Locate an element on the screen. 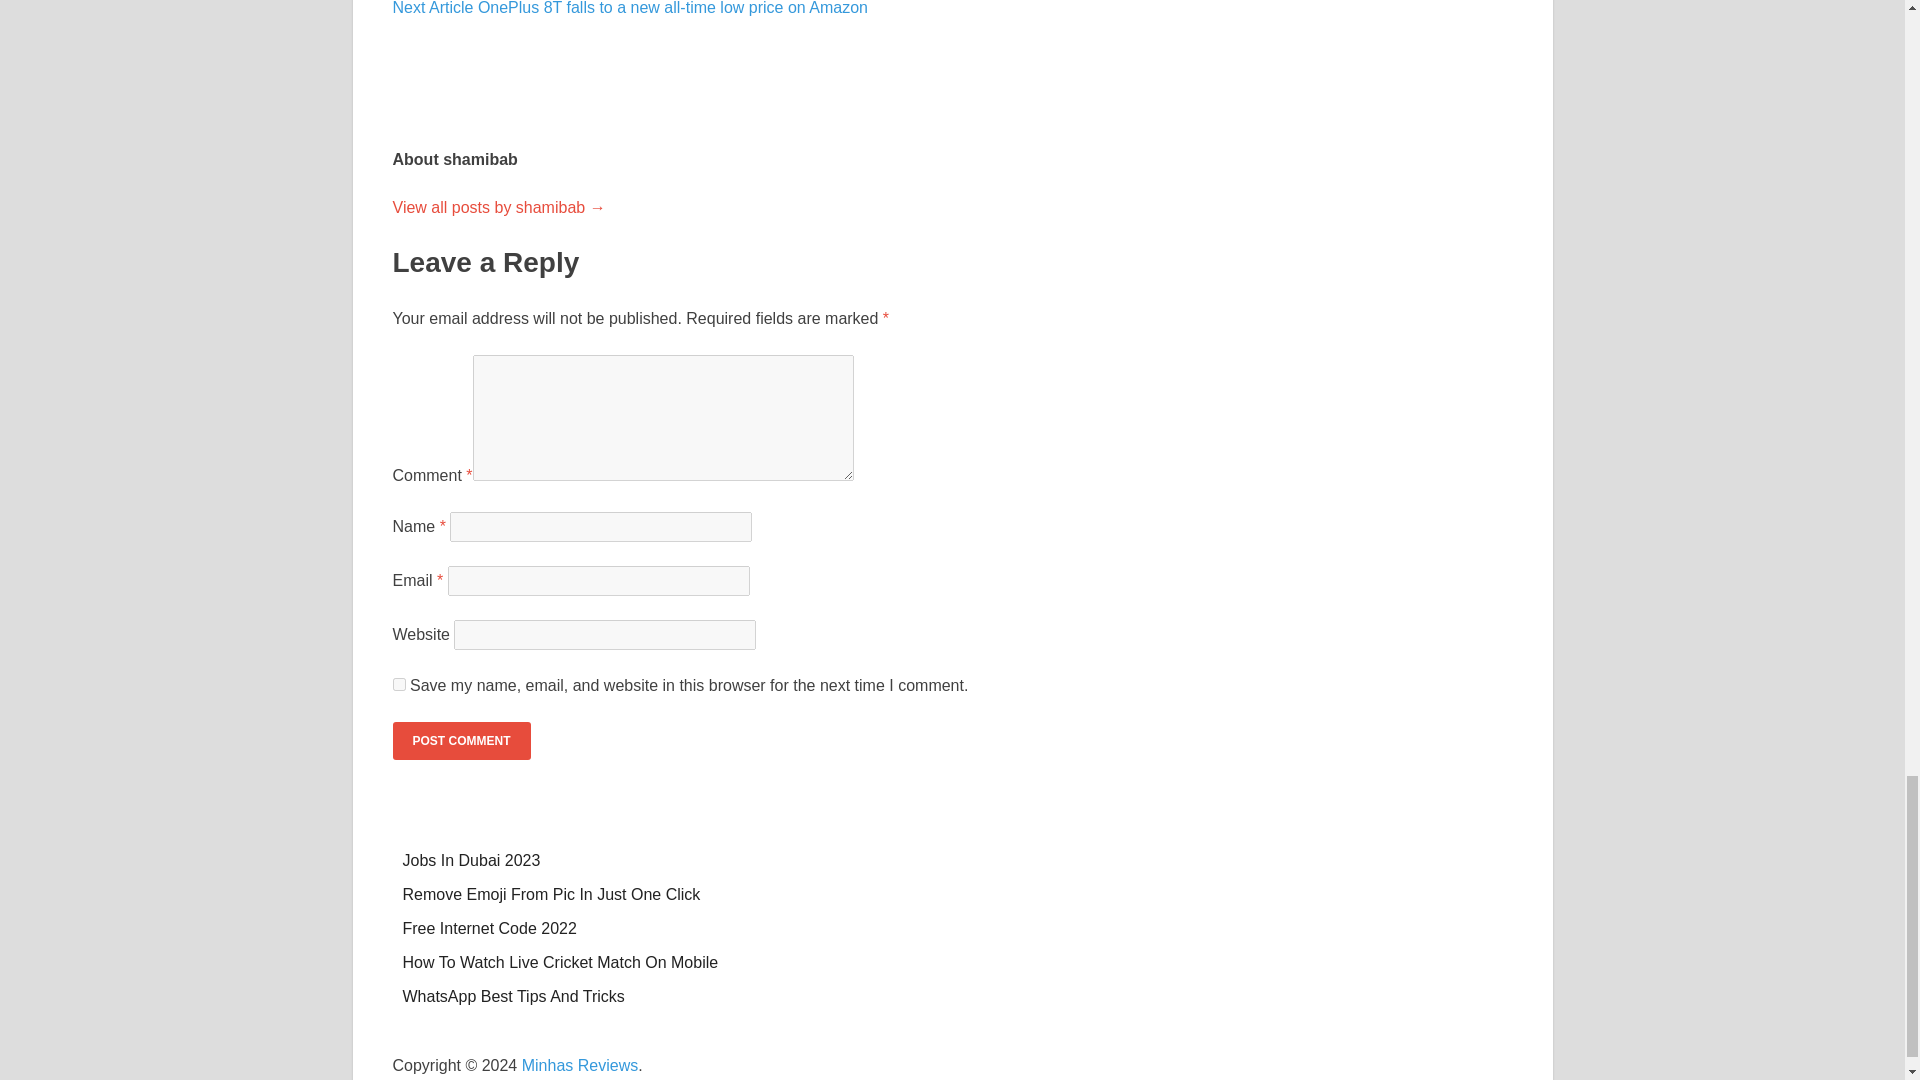  Minhas Reviews is located at coordinates (580, 1065).